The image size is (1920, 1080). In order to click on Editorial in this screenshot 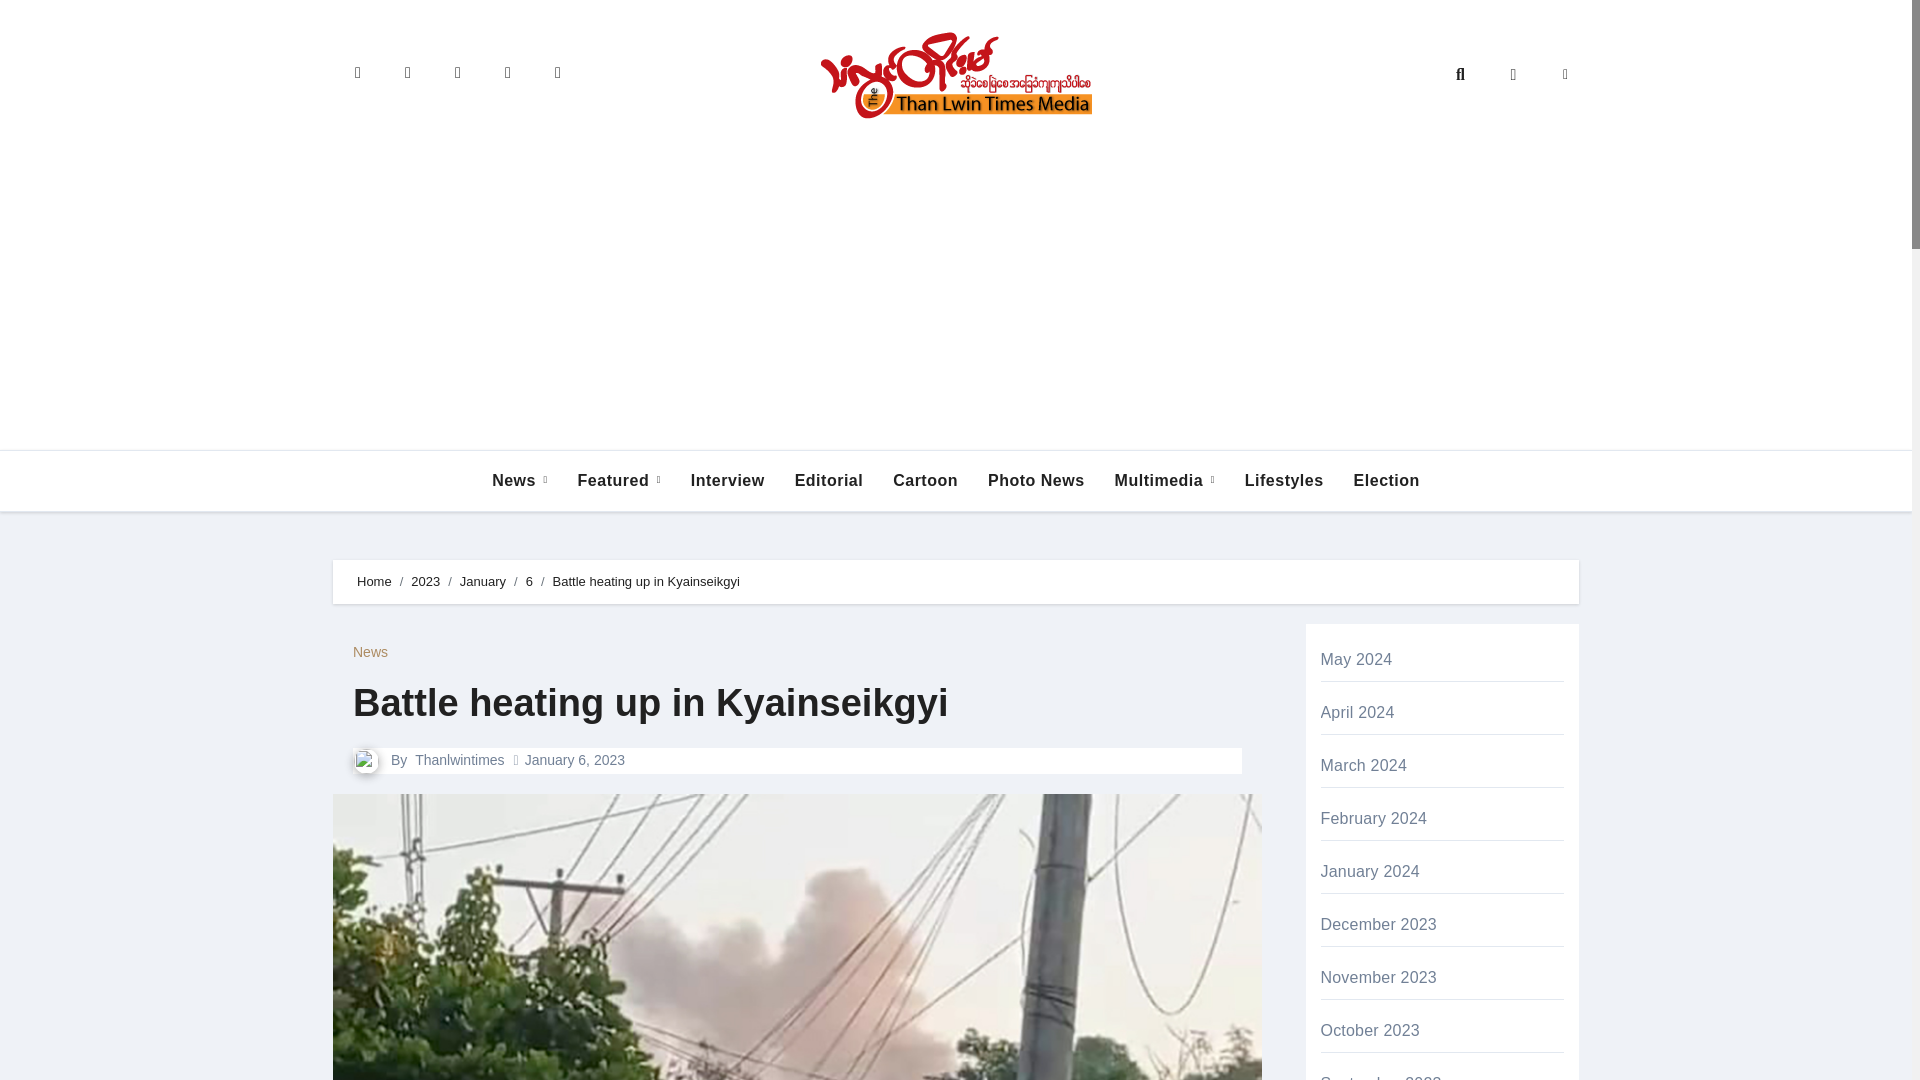, I will do `click(829, 481)`.